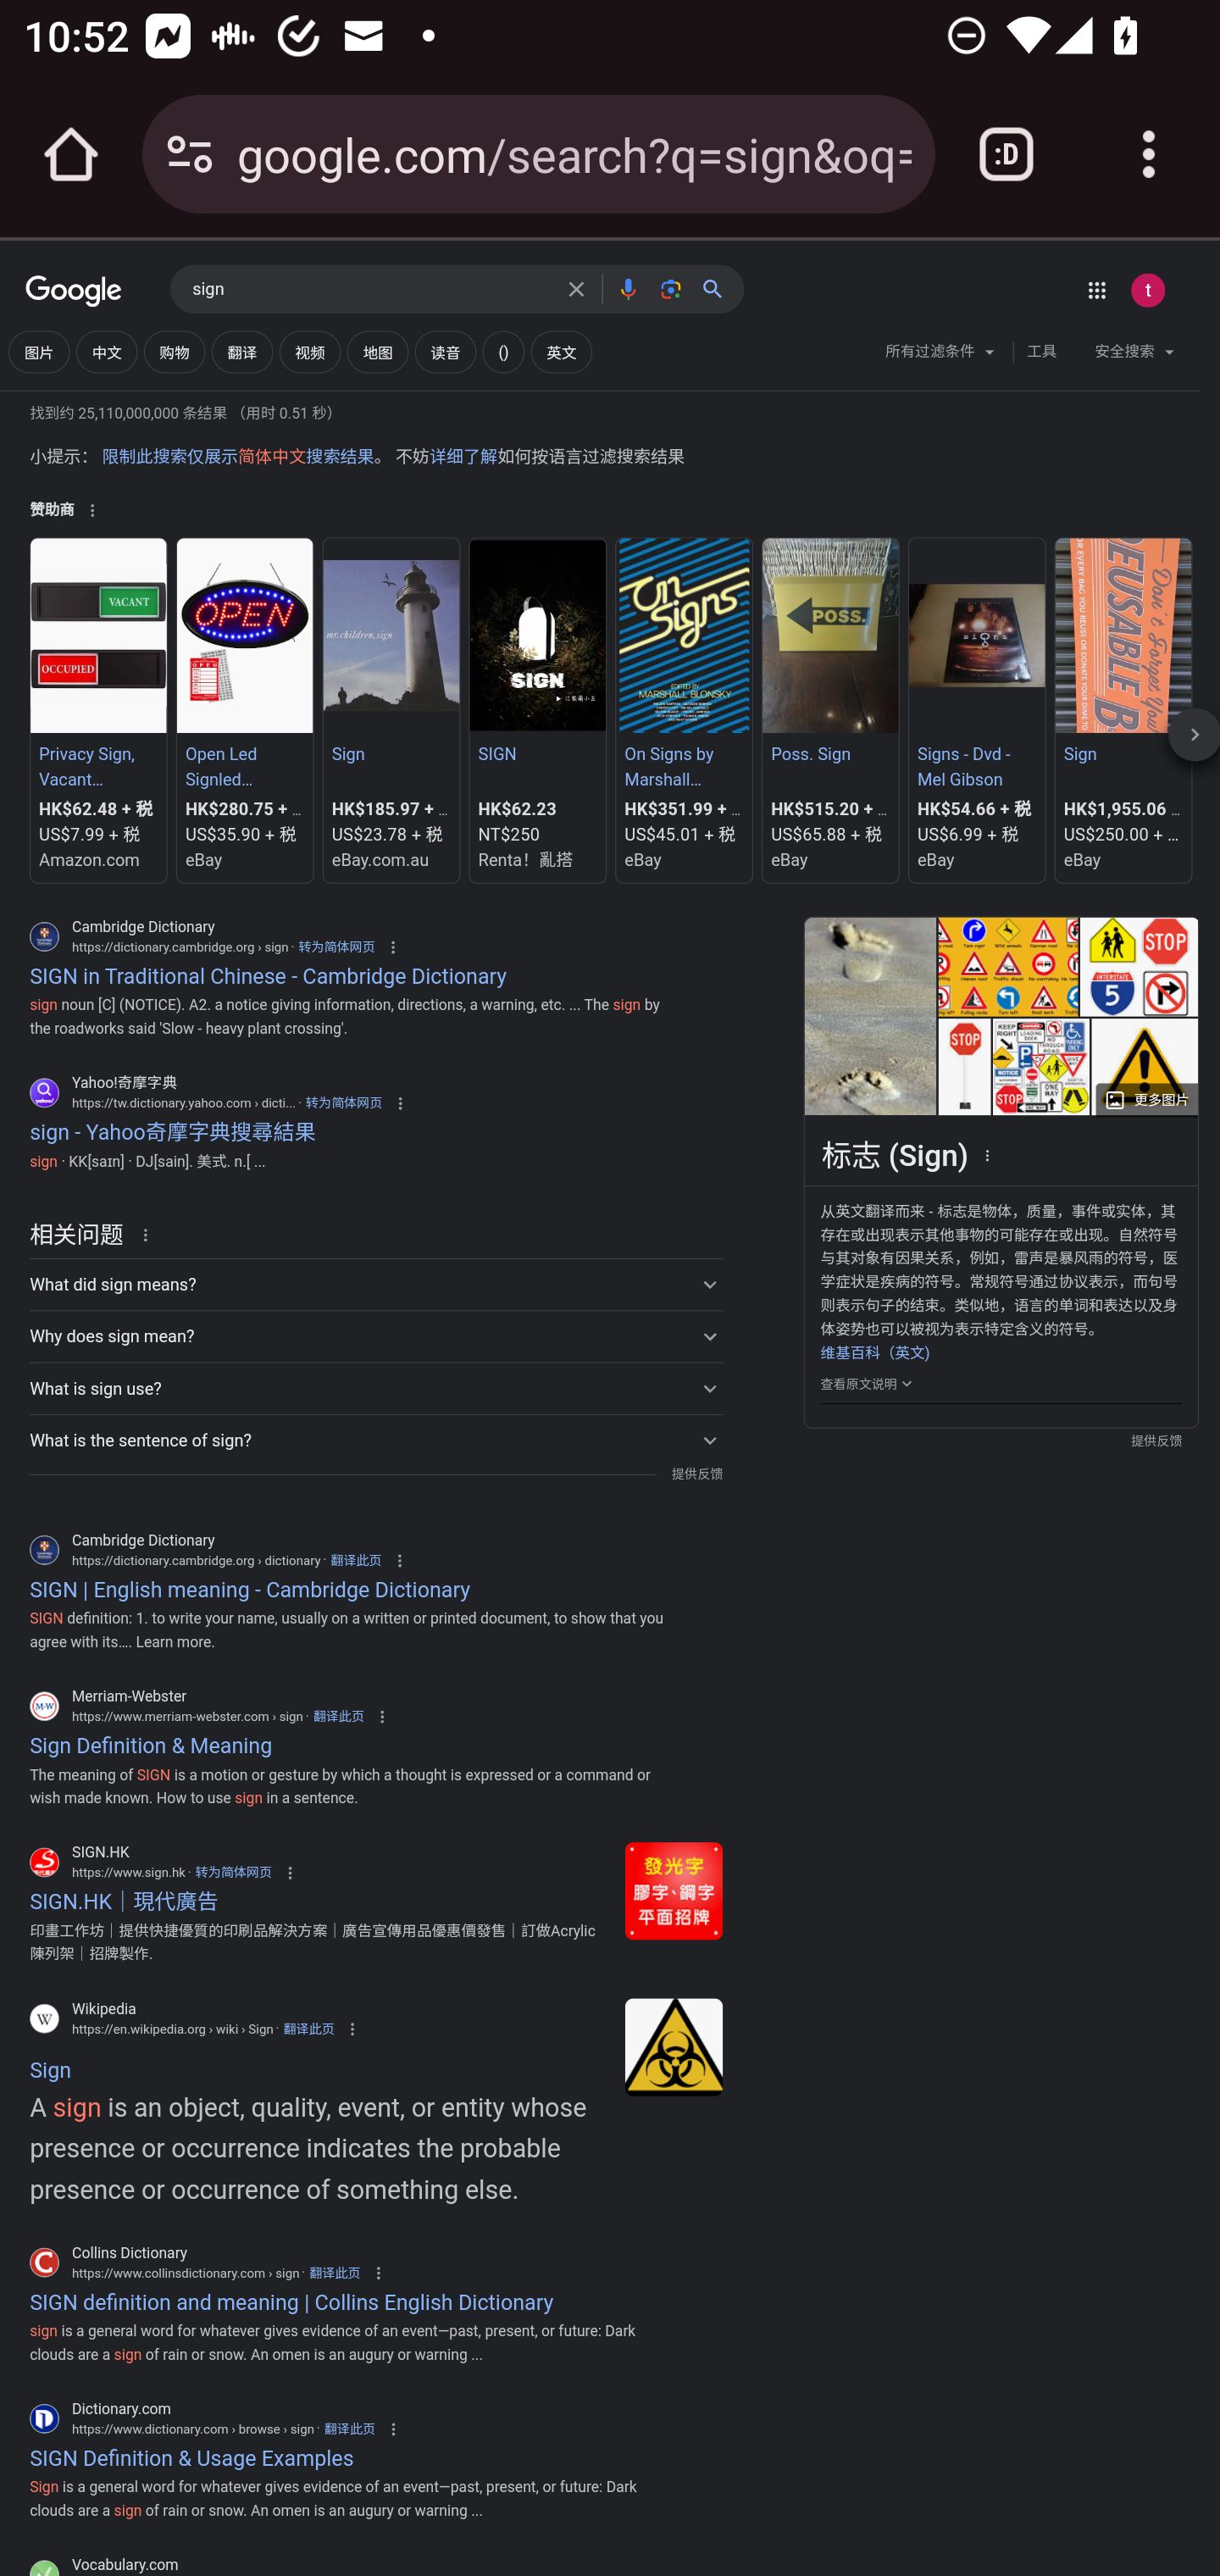 This screenshot has width=1220, height=2576. What do you see at coordinates (242, 351) in the screenshot?
I see `添加“翻译” 翻译` at bounding box center [242, 351].